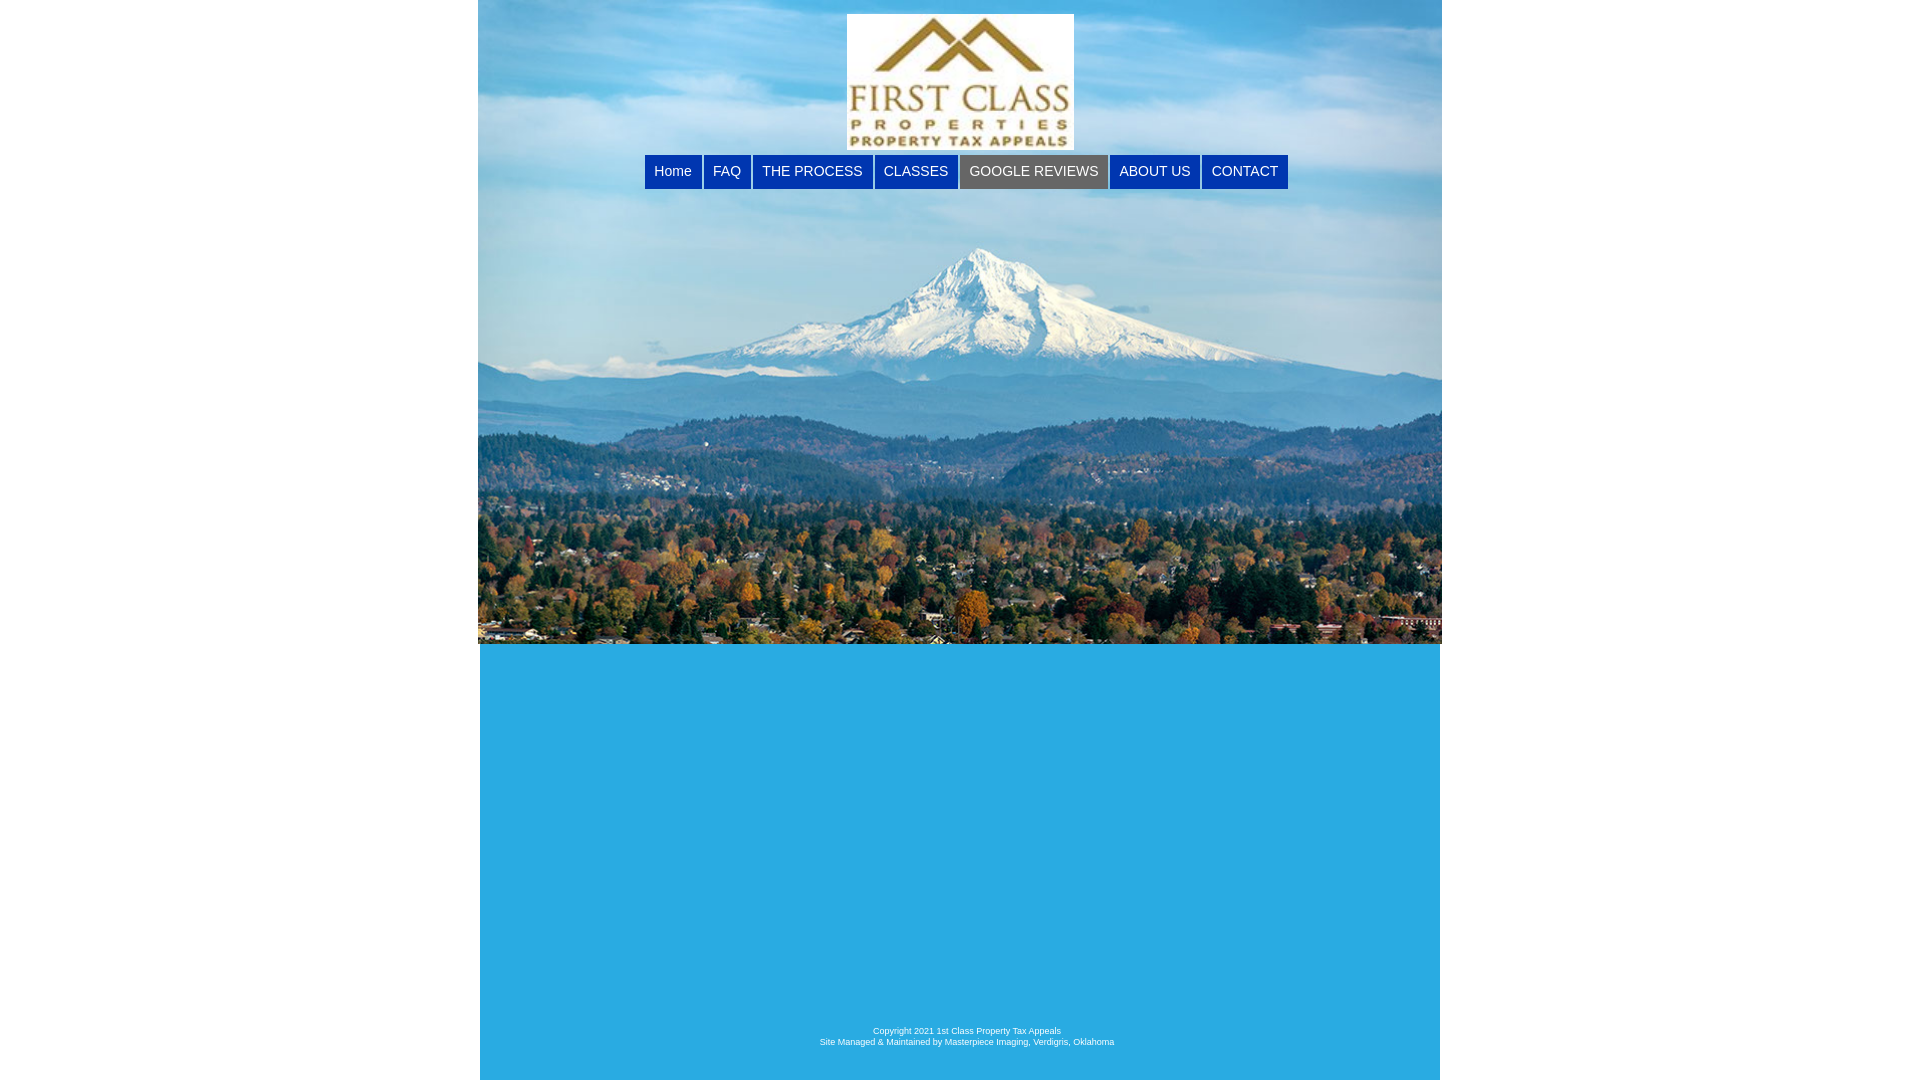 This screenshot has height=1080, width=1920. What do you see at coordinates (1034, 172) in the screenshot?
I see `GOOGLE REVIEWS` at bounding box center [1034, 172].